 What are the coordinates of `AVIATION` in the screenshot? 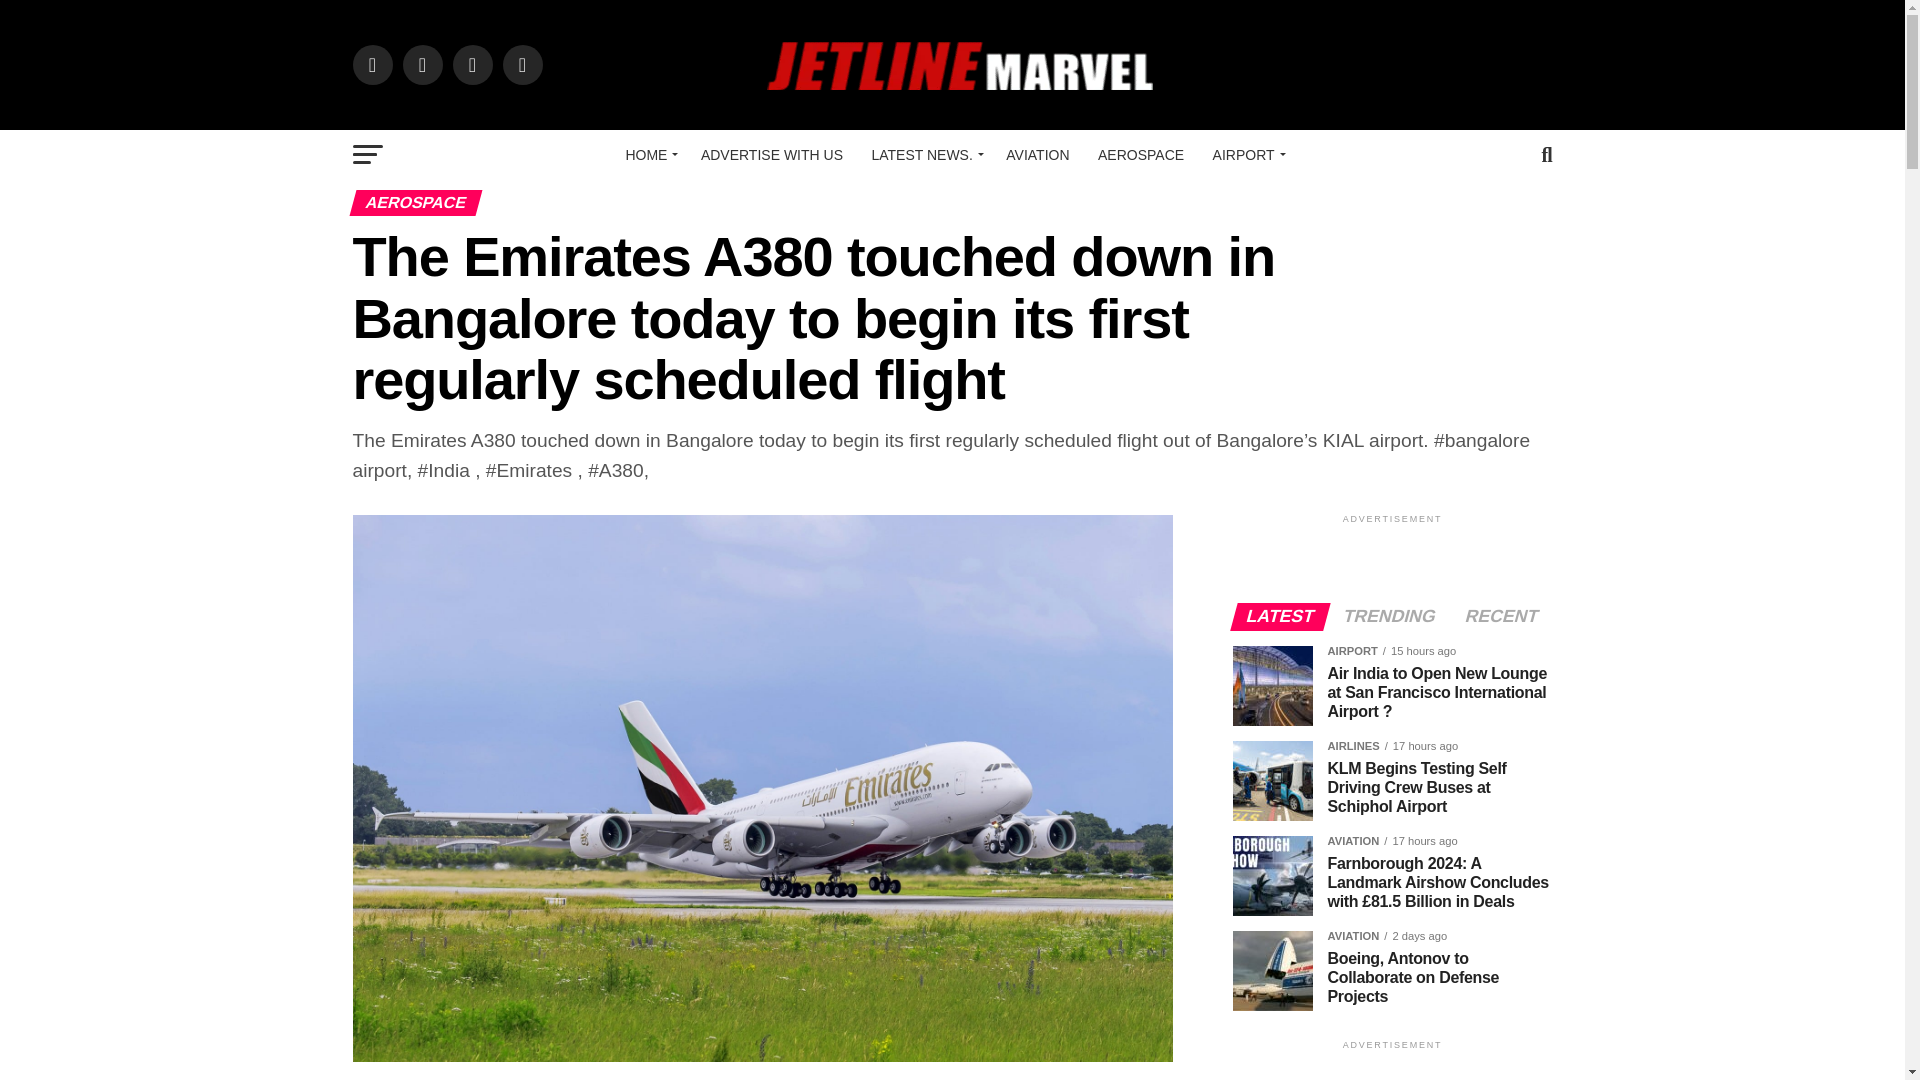 It's located at (1037, 154).